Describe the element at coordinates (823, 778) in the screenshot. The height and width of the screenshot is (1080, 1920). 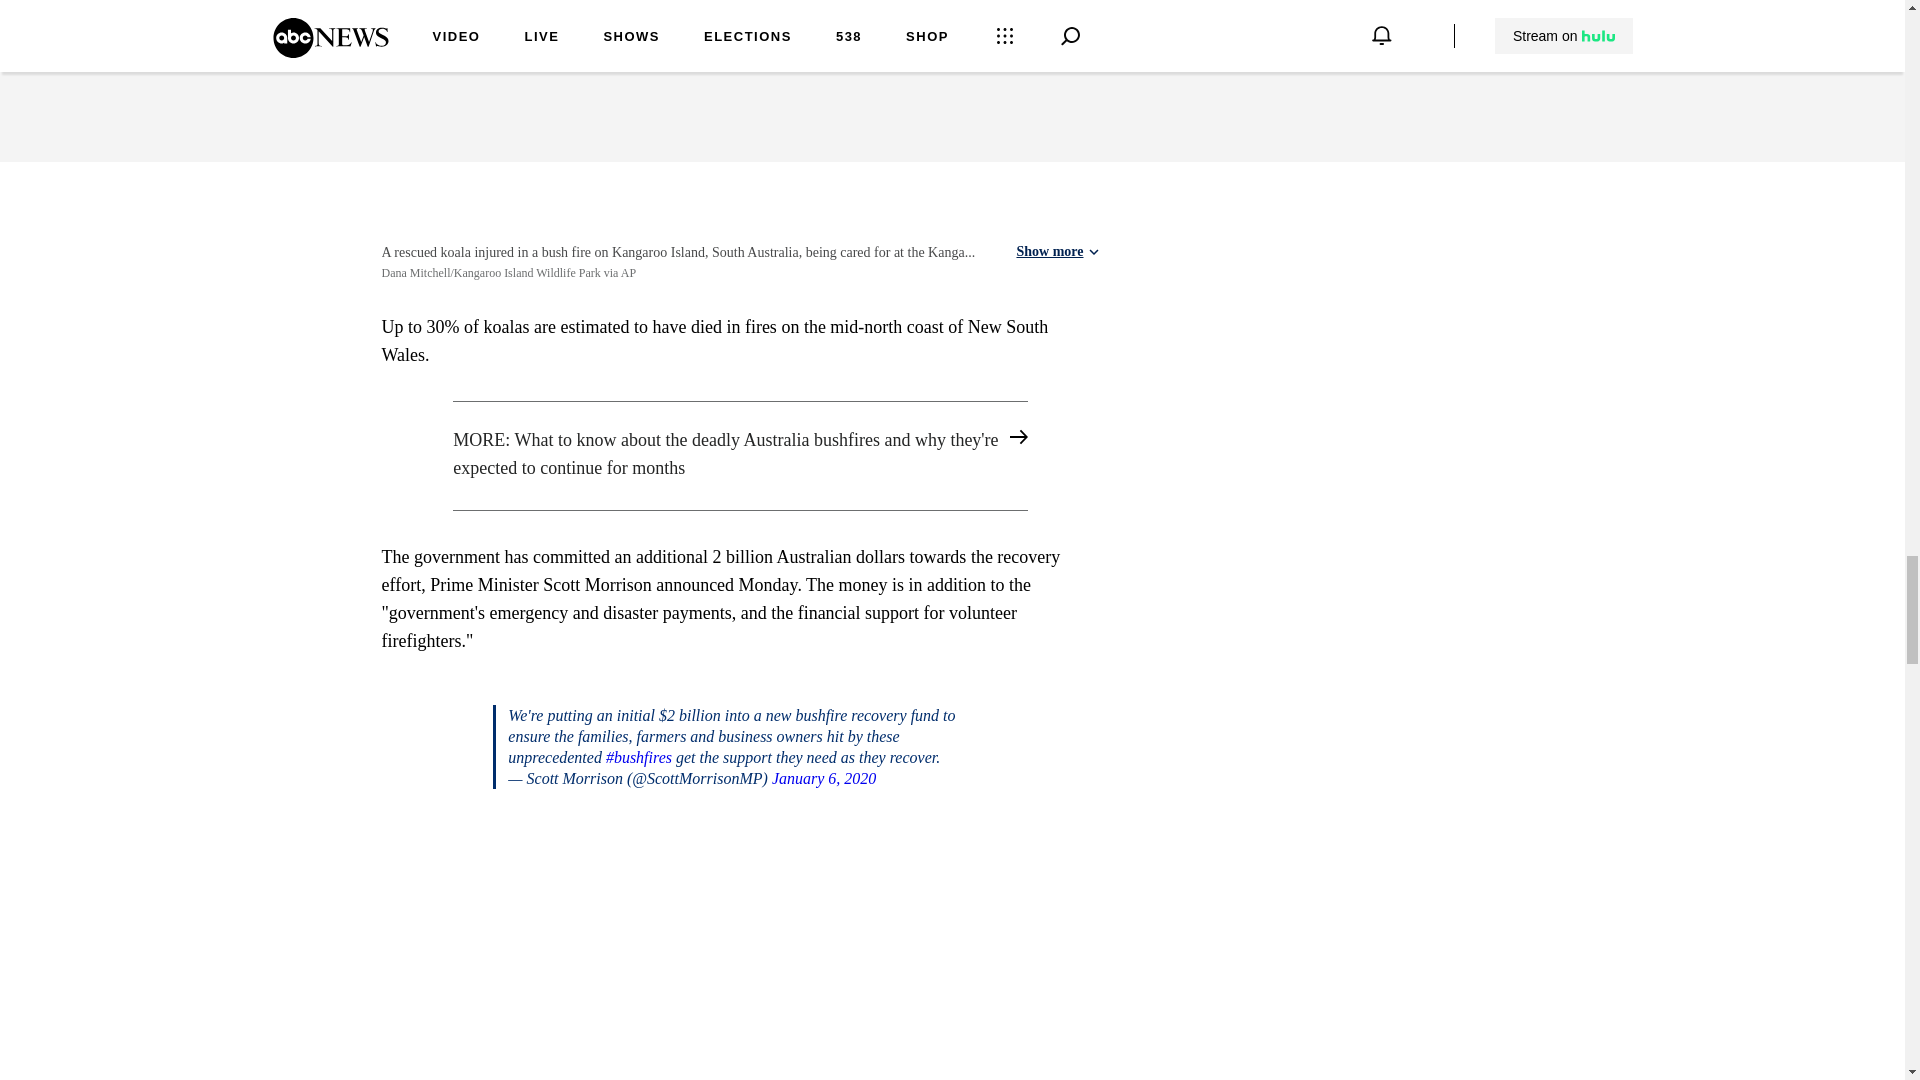
I see `January 6, 2020` at that location.